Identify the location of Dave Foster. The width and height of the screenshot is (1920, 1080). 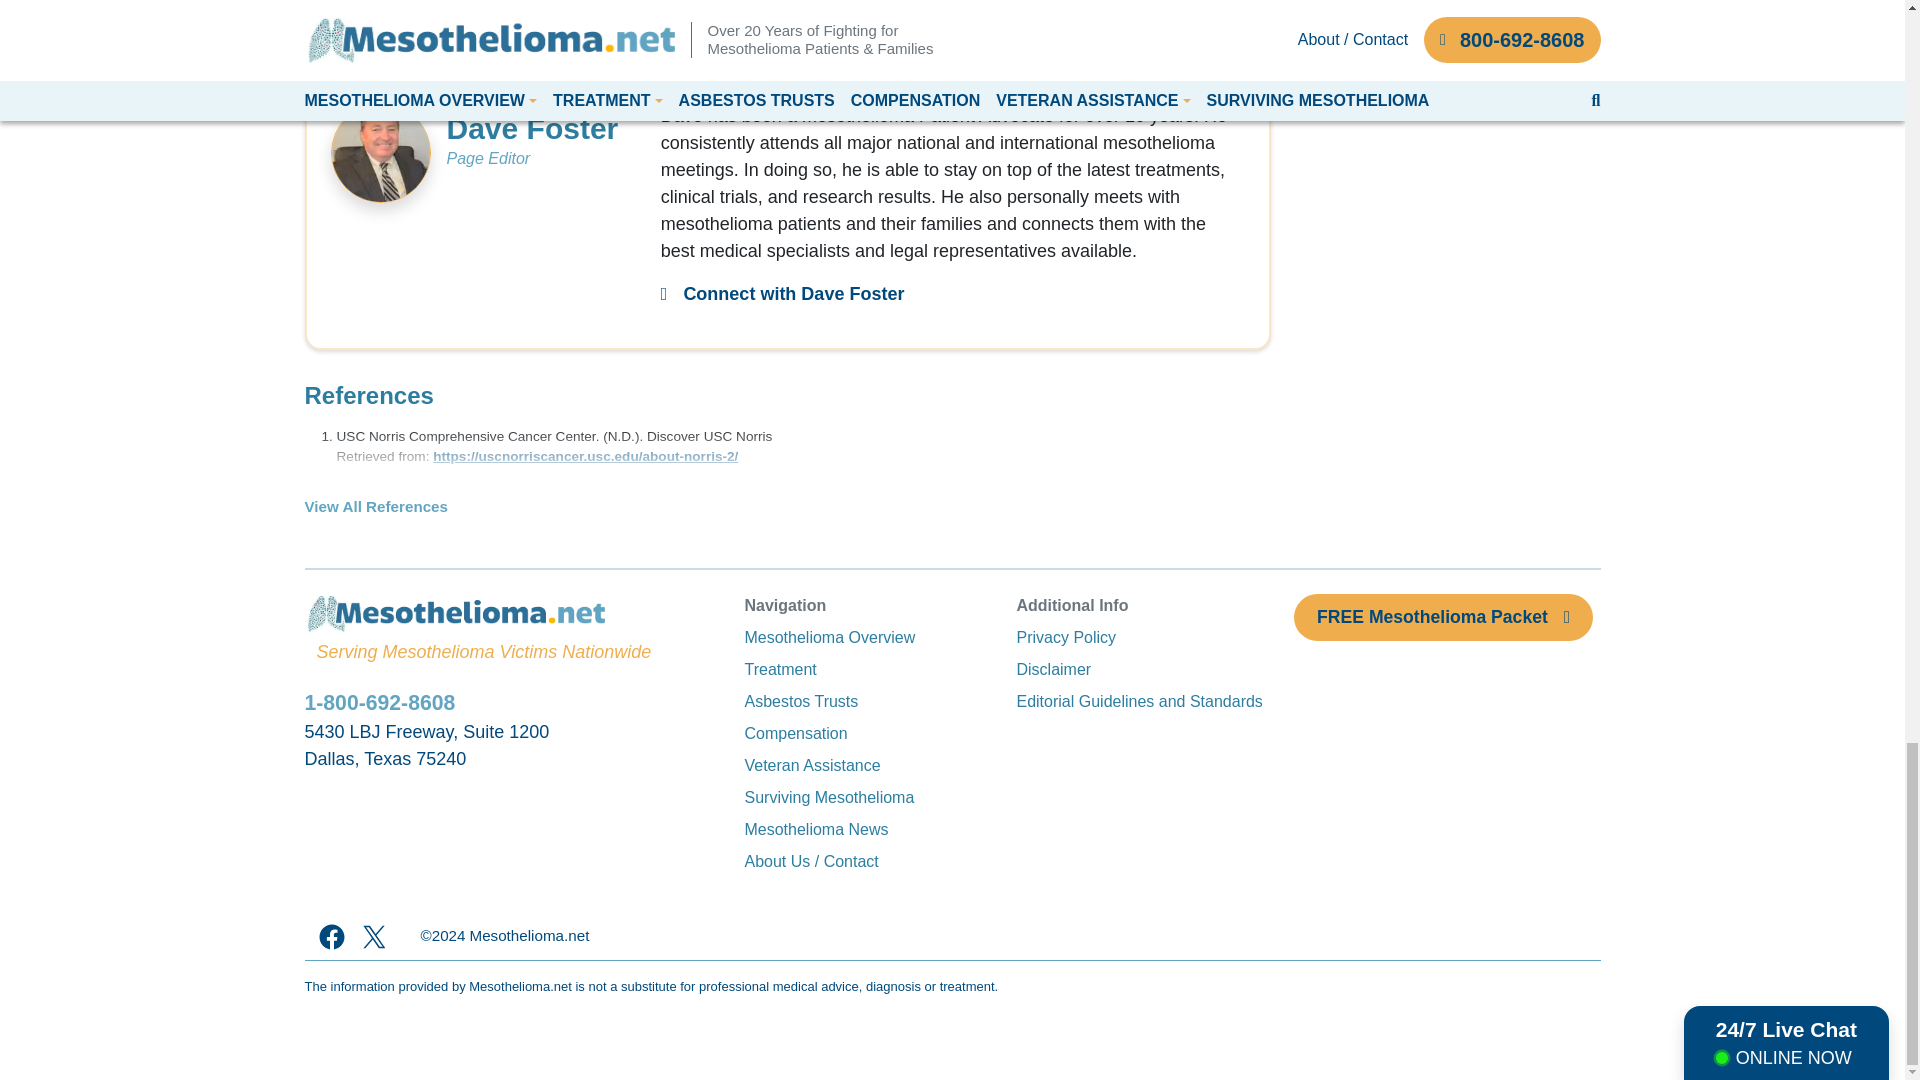
(782, 294).